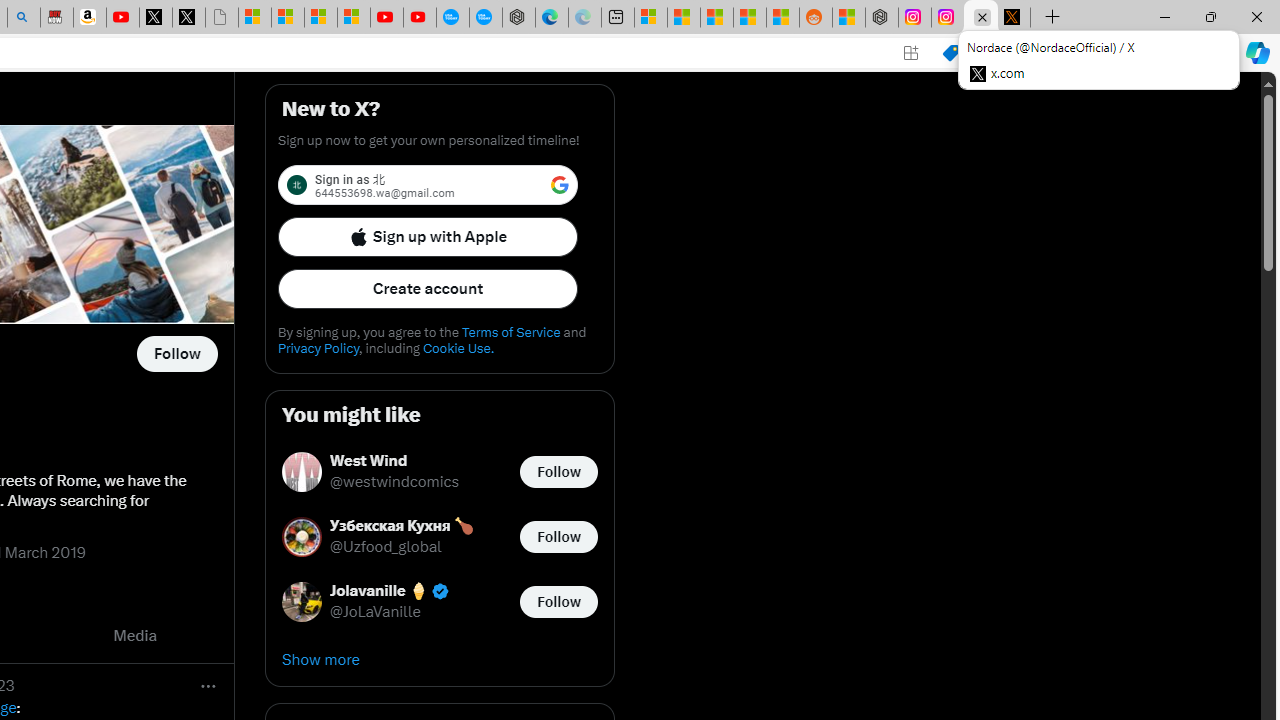 The image size is (1280, 720). Describe the element at coordinates (440, 472) in the screenshot. I see `West Wind @westwindcomics Follow @westwindcomics` at that location.